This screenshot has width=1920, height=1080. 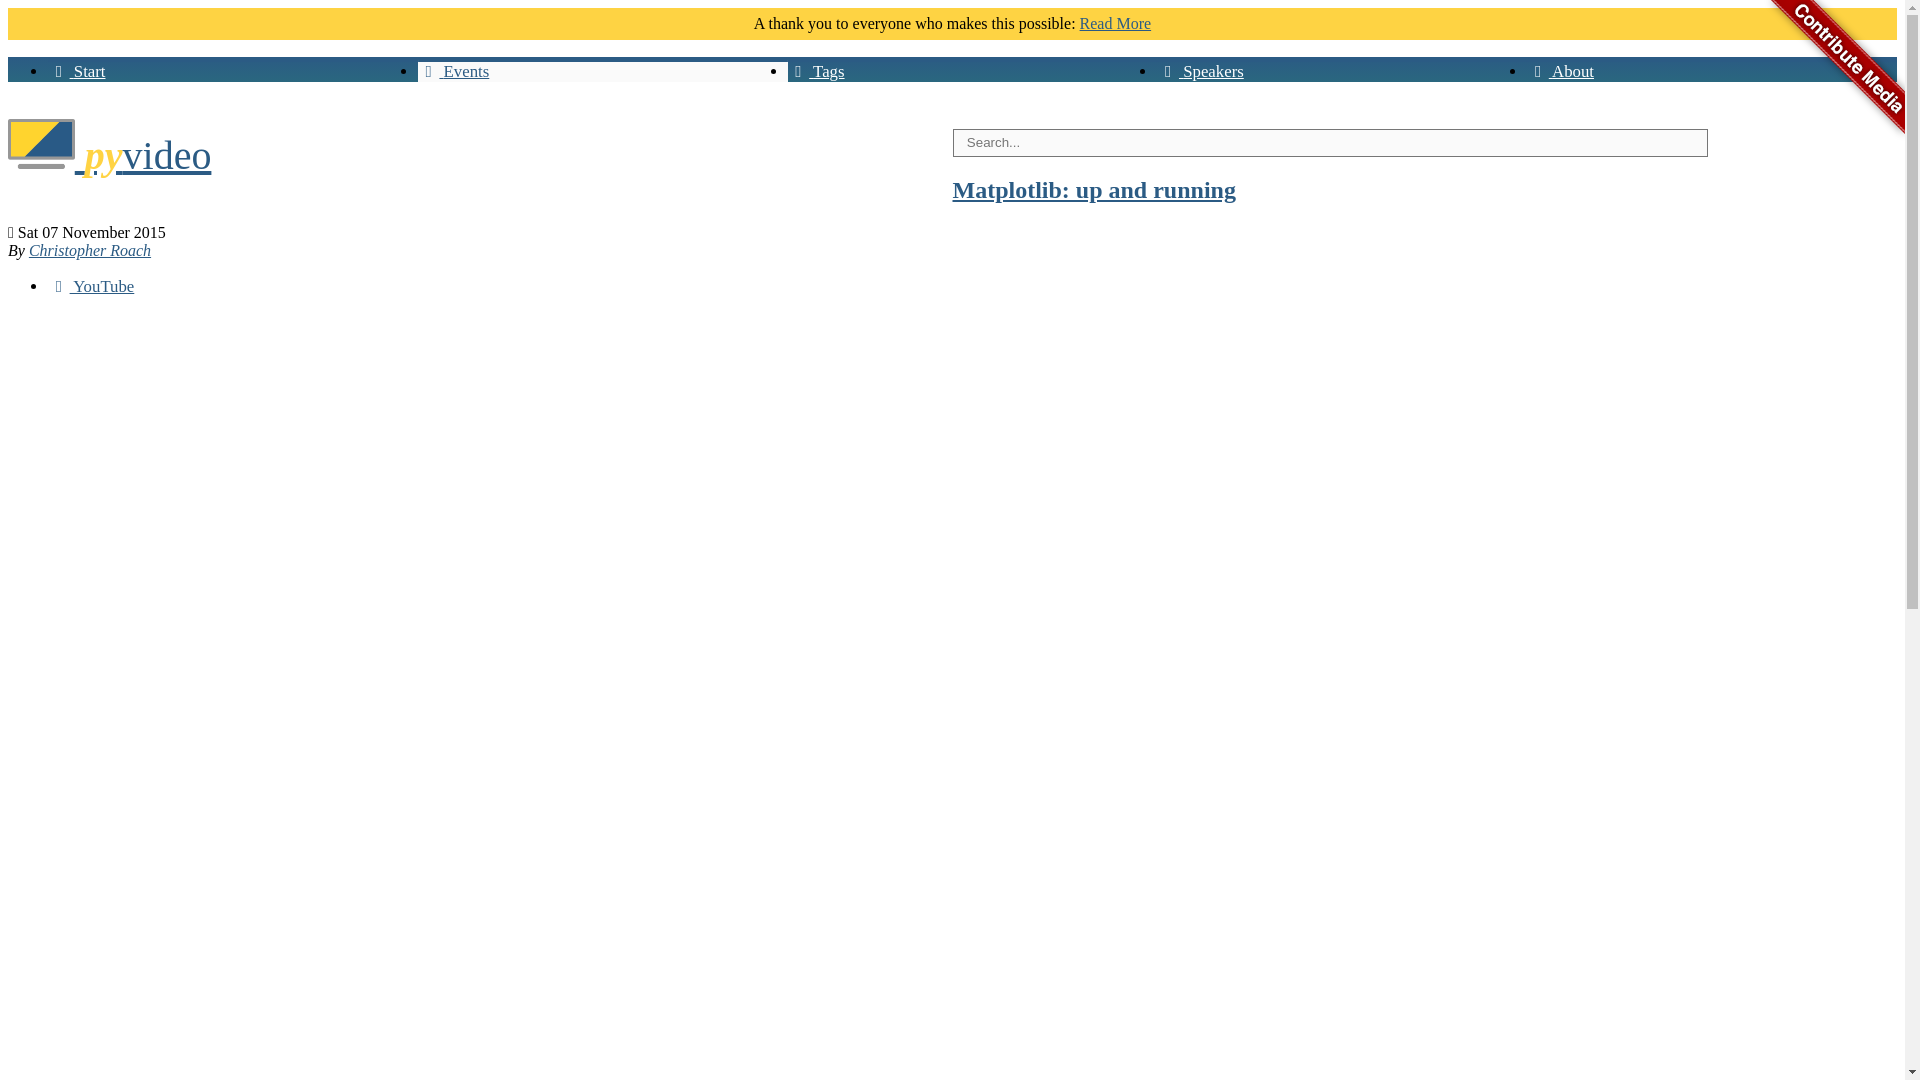 What do you see at coordinates (1560, 71) in the screenshot?
I see `About` at bounding box center [1560, 71].